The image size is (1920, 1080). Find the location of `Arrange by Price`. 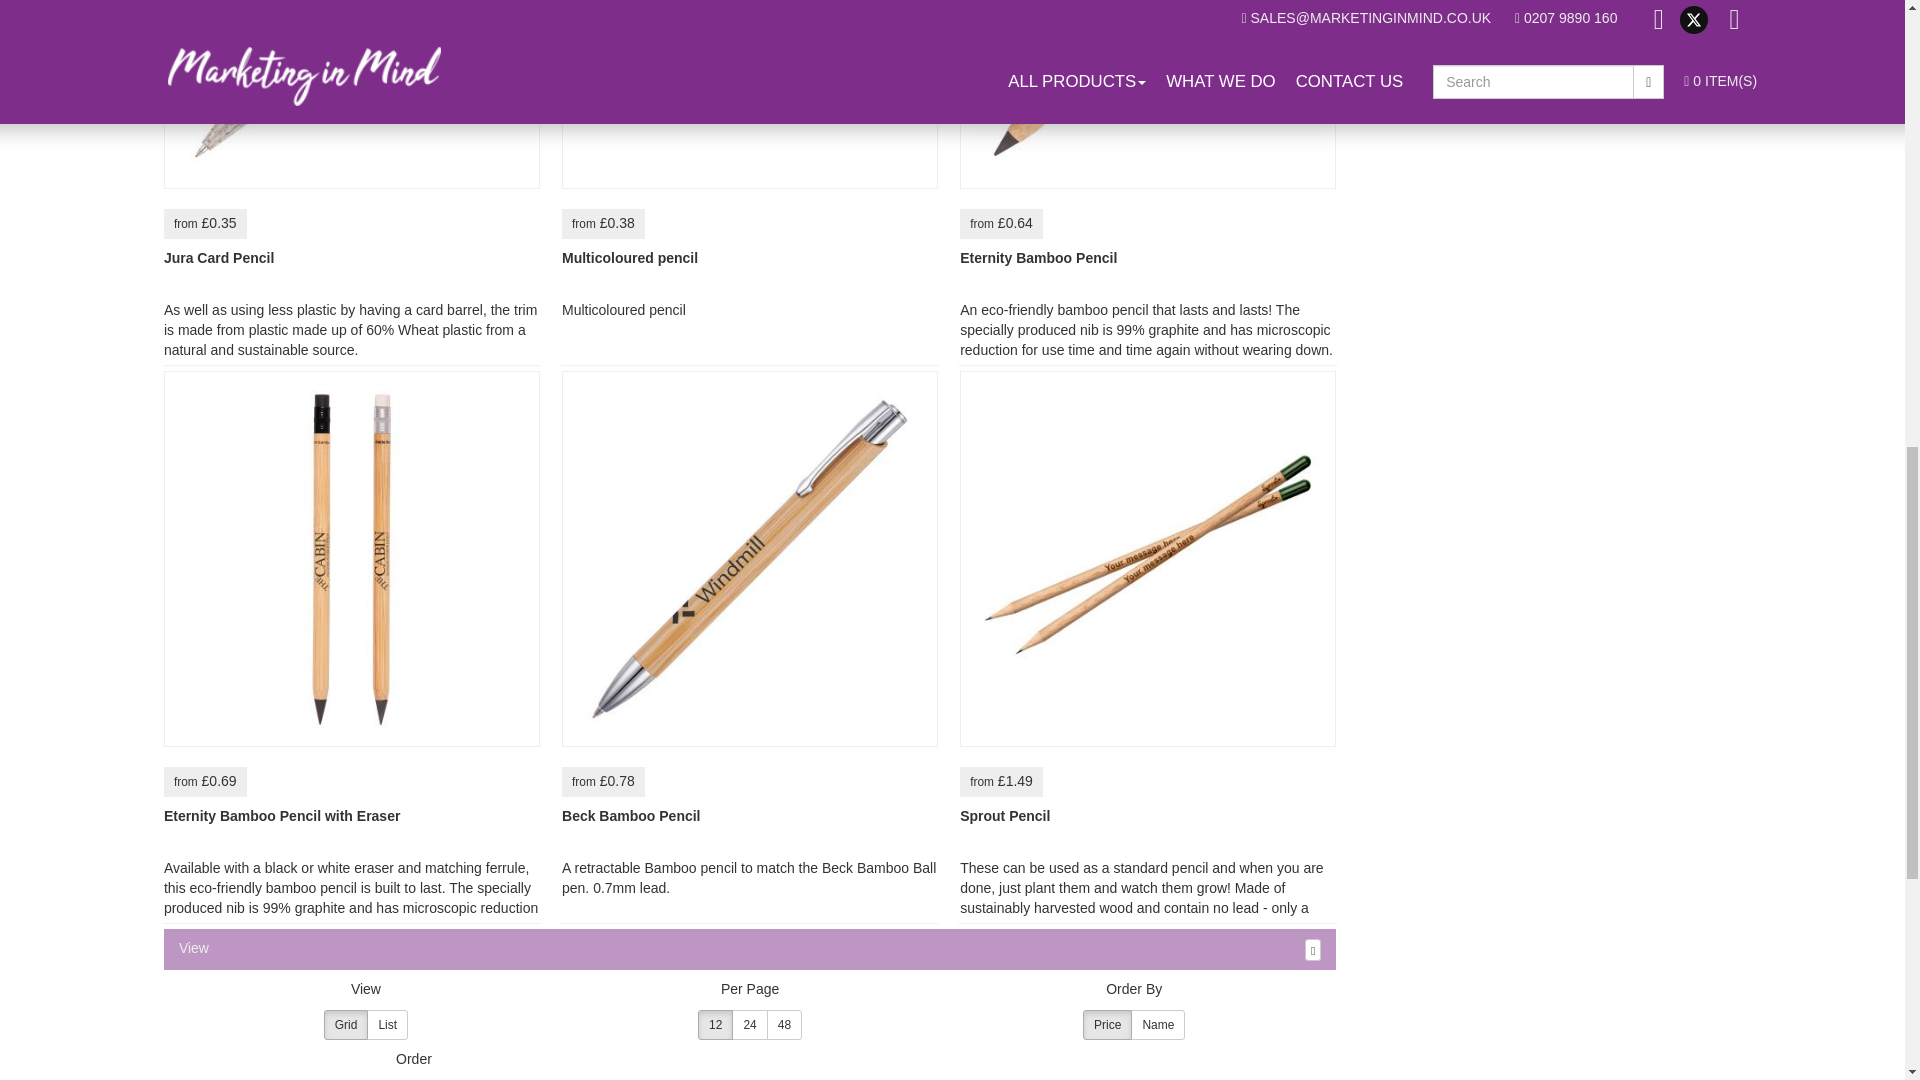

Arrange by Price is located at coordinates (1107, 1024).